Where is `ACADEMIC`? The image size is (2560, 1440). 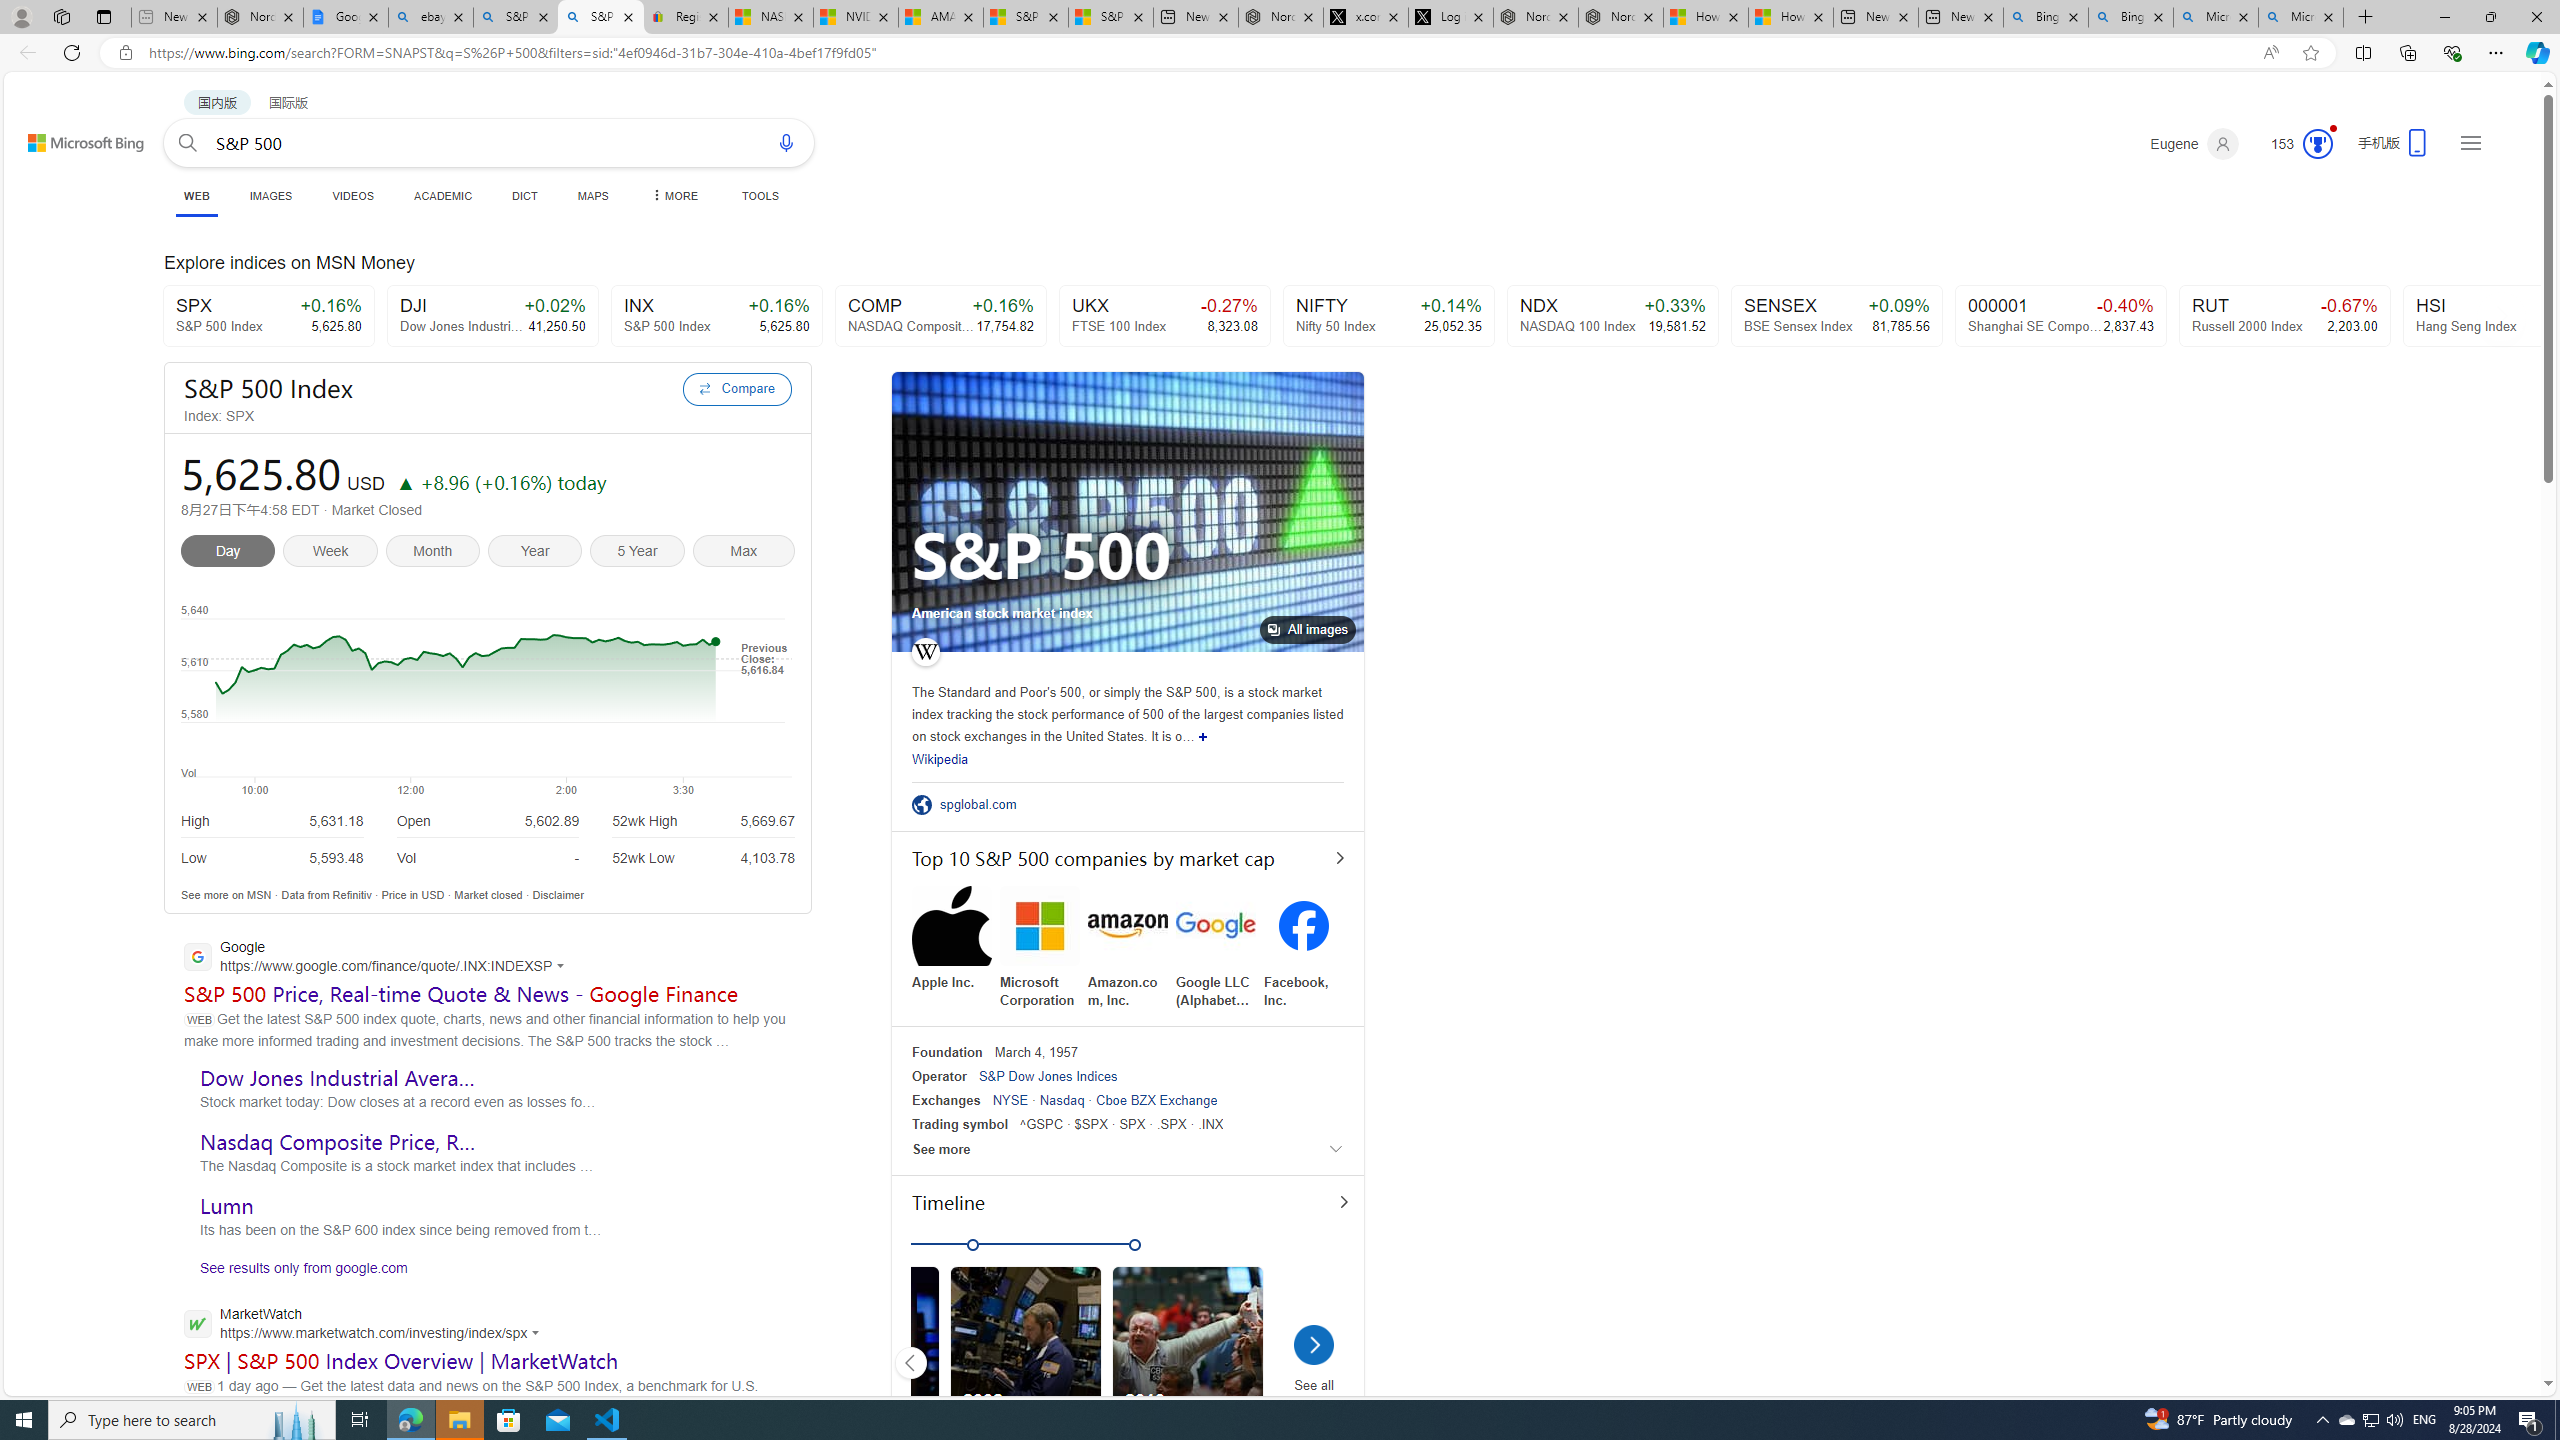 ACADEMIC is located at coordinates (444, 196).